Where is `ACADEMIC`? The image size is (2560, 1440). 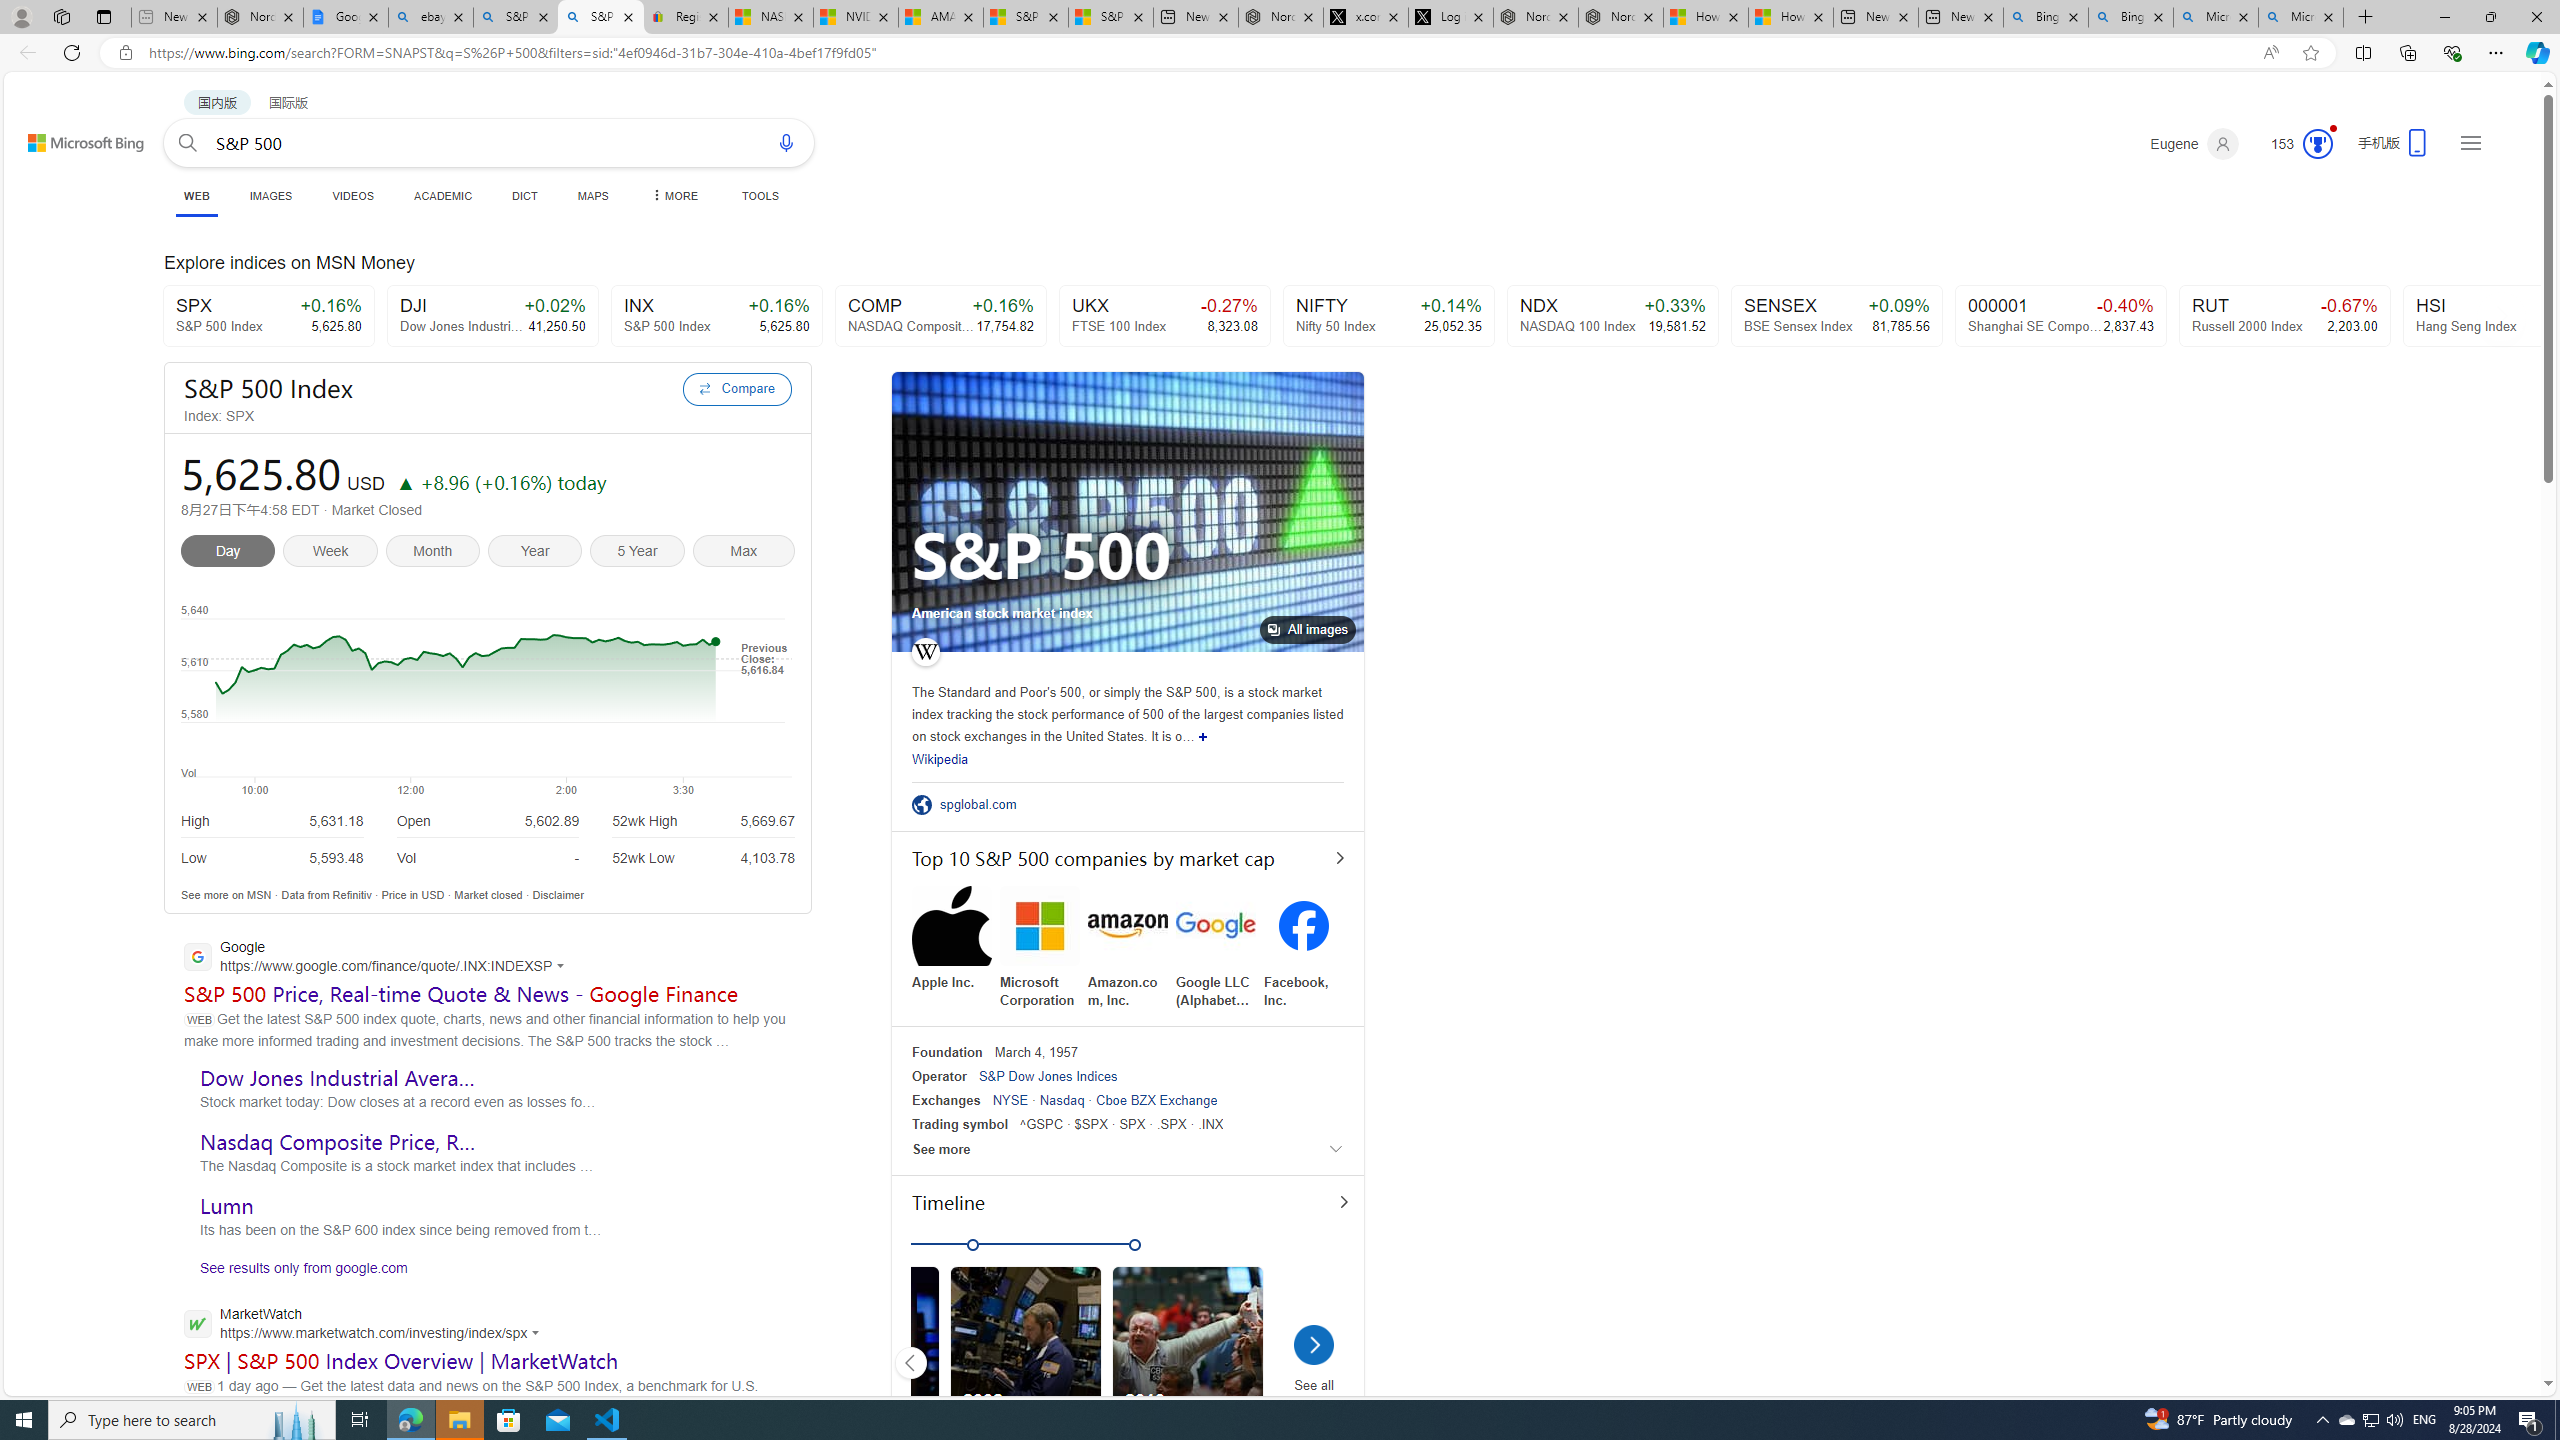 ACADEMIC is located at coordinates (444, 196).